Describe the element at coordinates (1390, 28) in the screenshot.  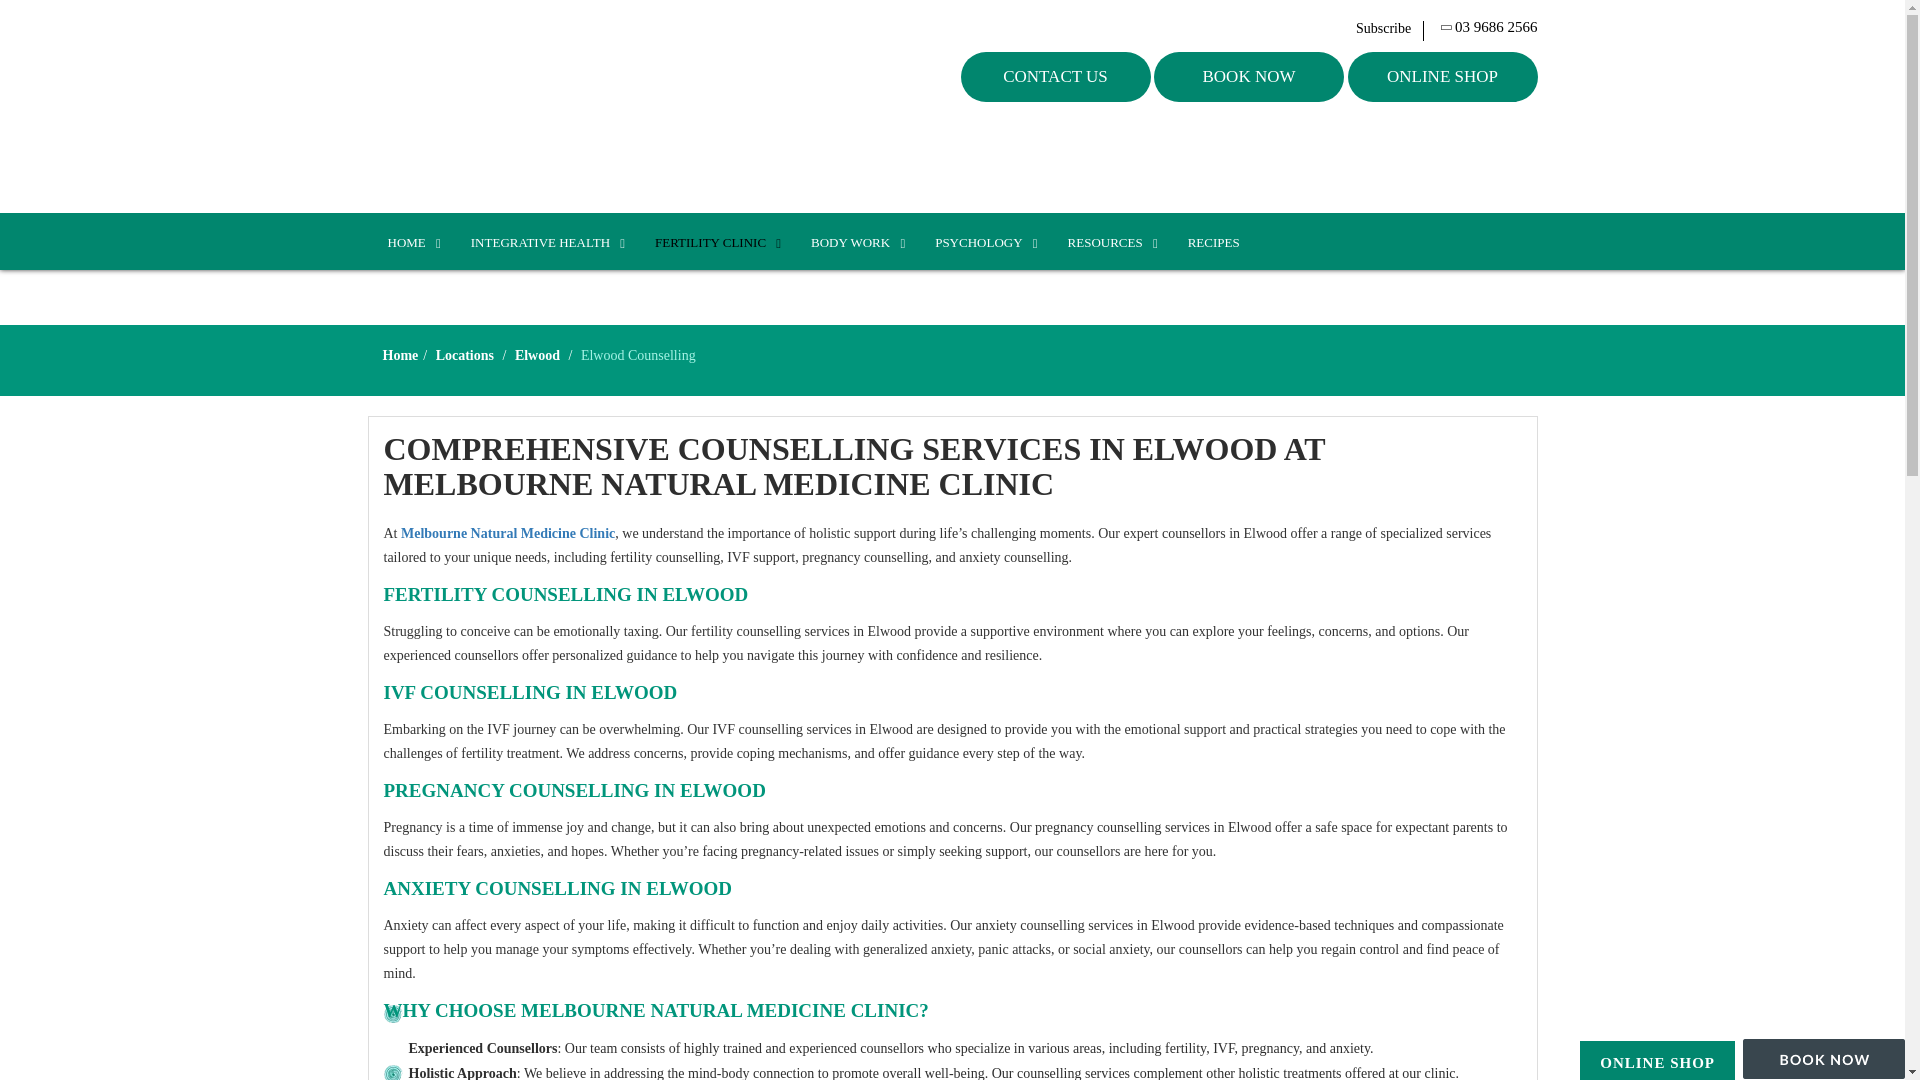
I see `Subscribe` at that location.